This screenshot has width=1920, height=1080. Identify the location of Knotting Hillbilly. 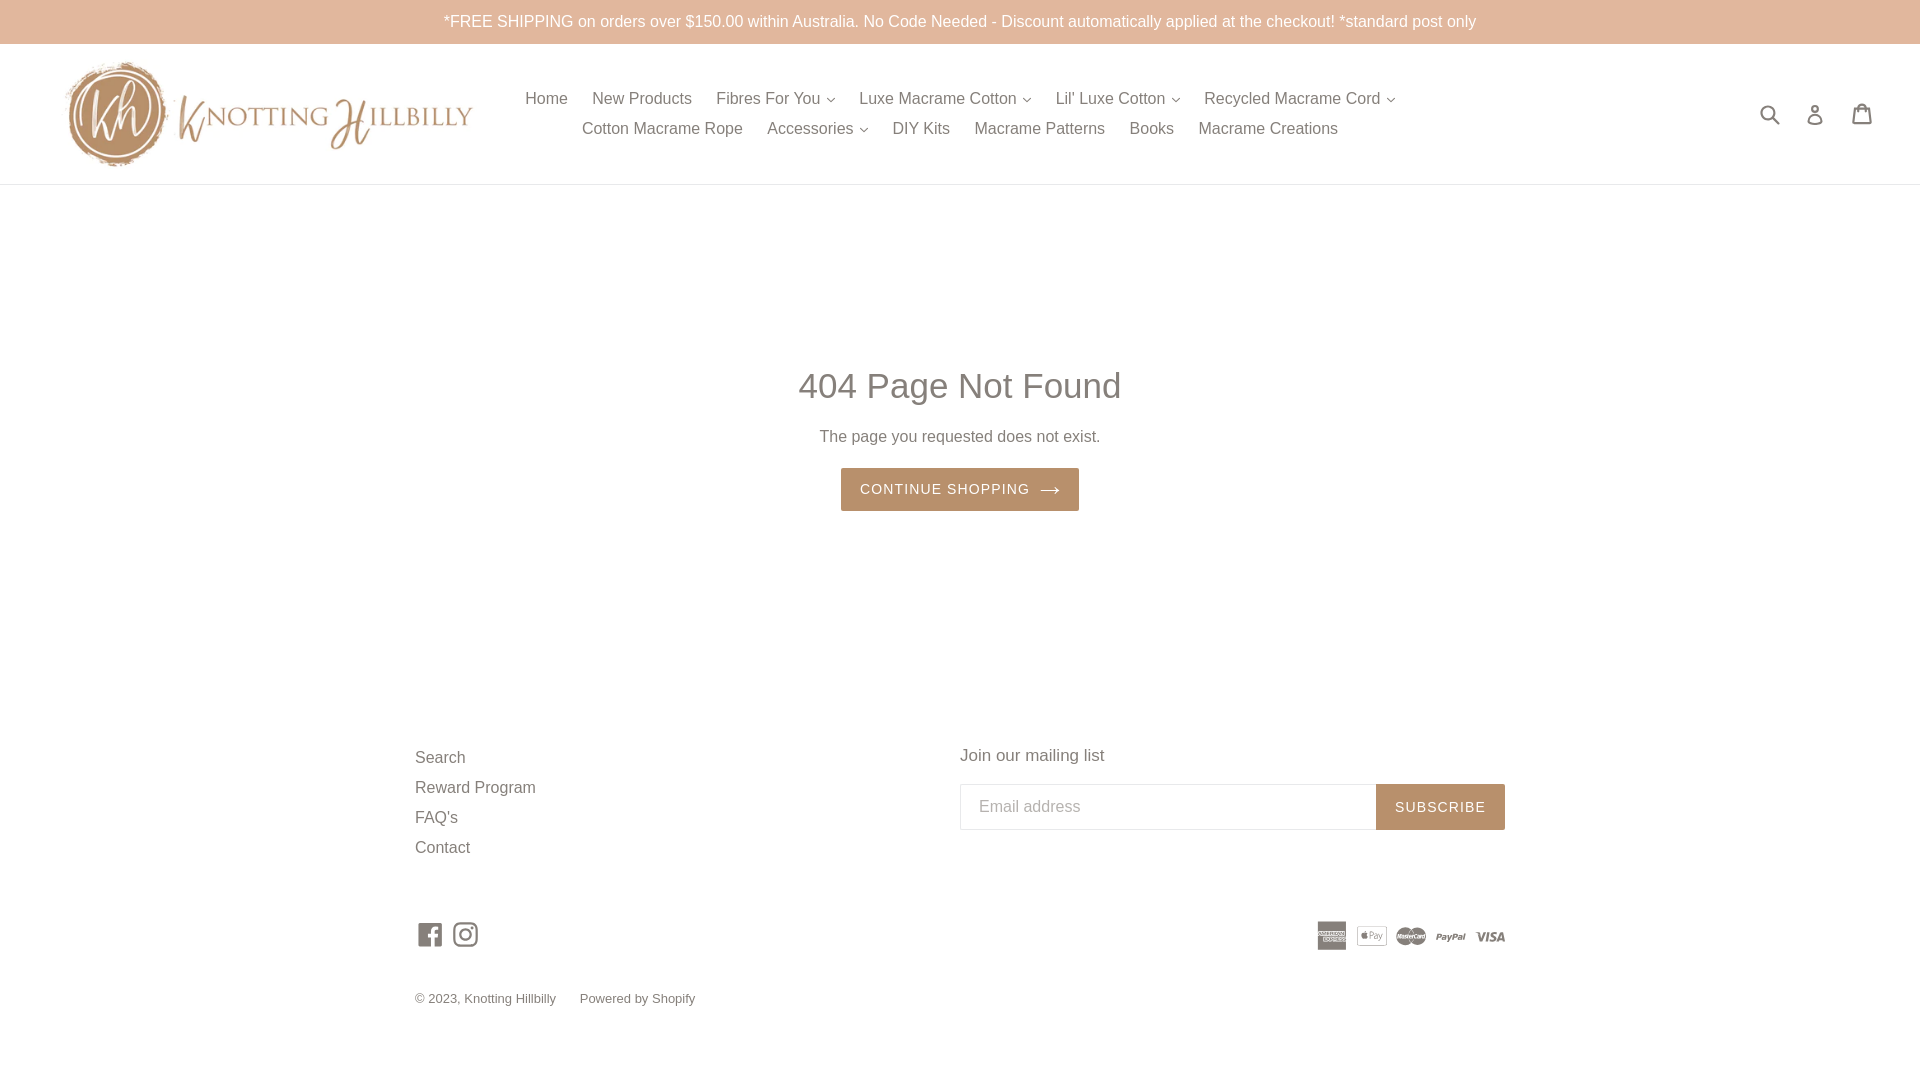
(512, 998).